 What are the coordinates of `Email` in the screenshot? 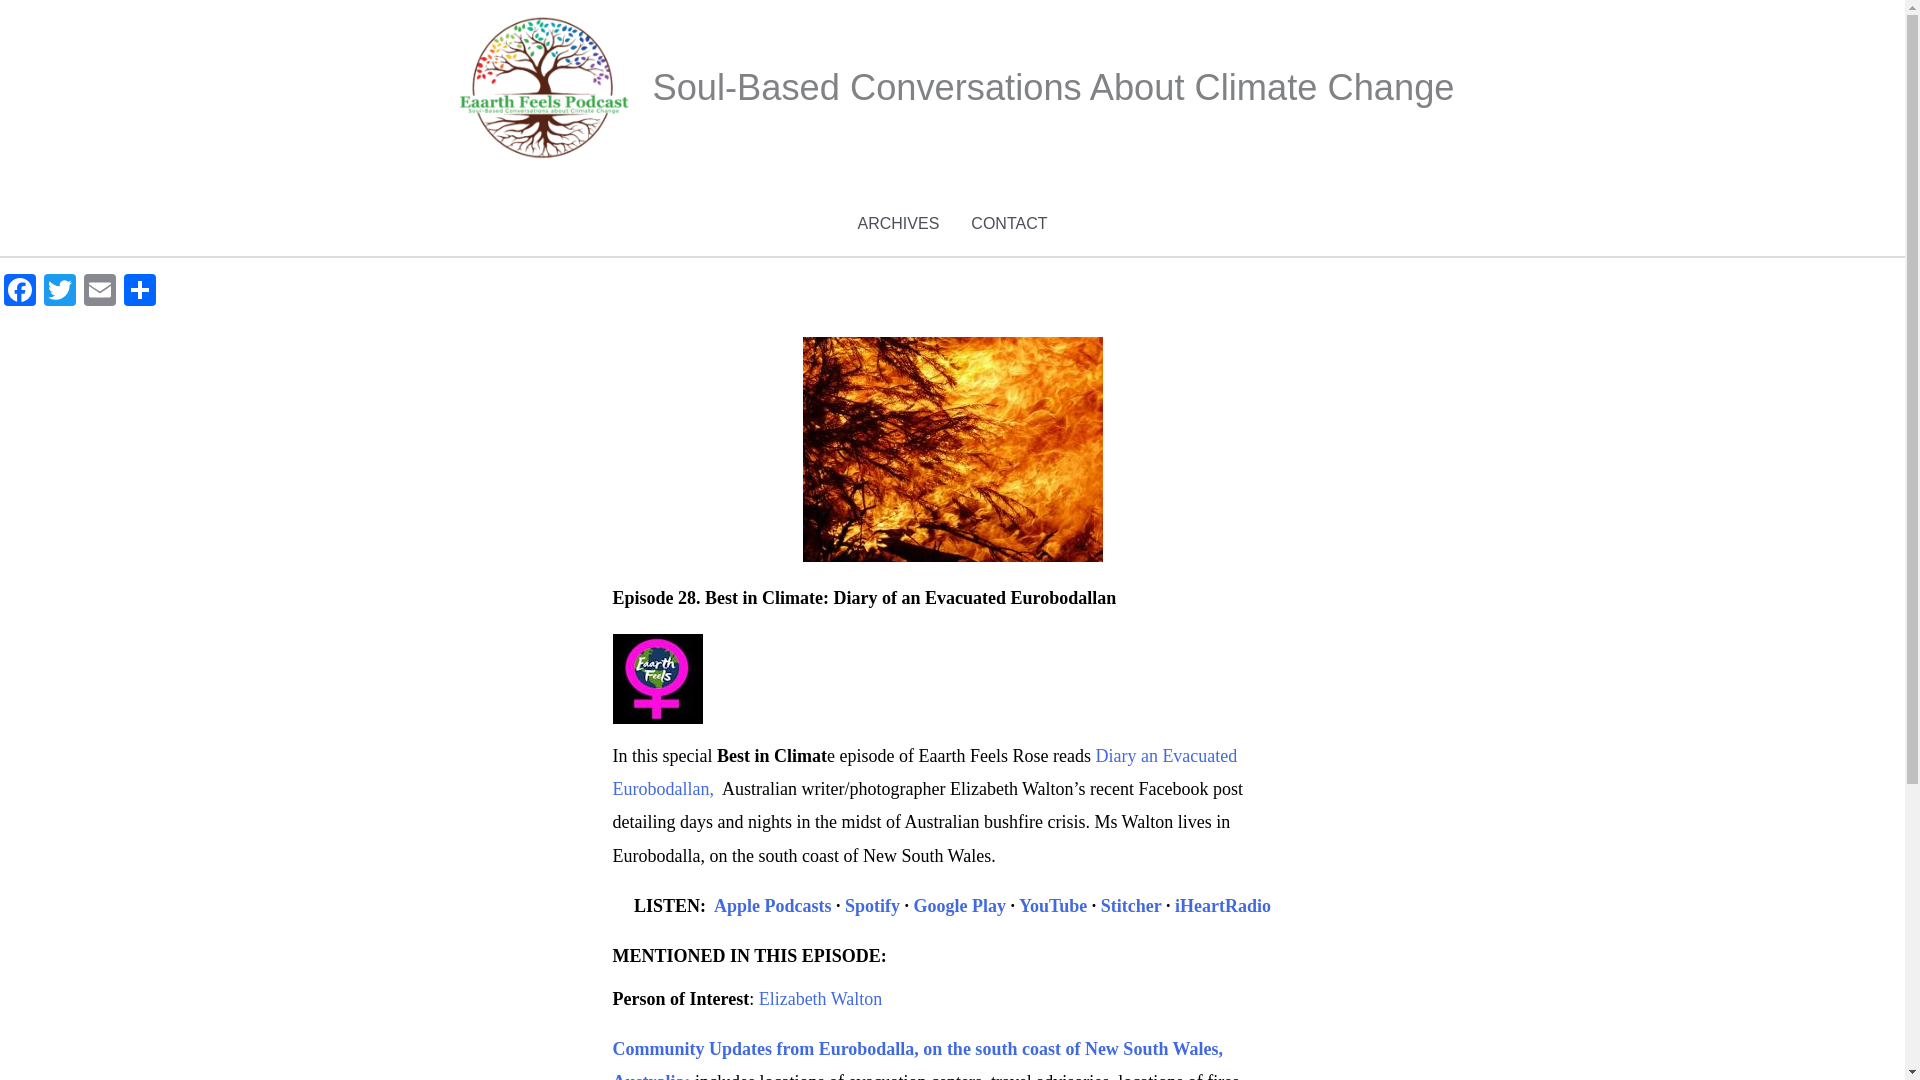 It's located at (100, 292).